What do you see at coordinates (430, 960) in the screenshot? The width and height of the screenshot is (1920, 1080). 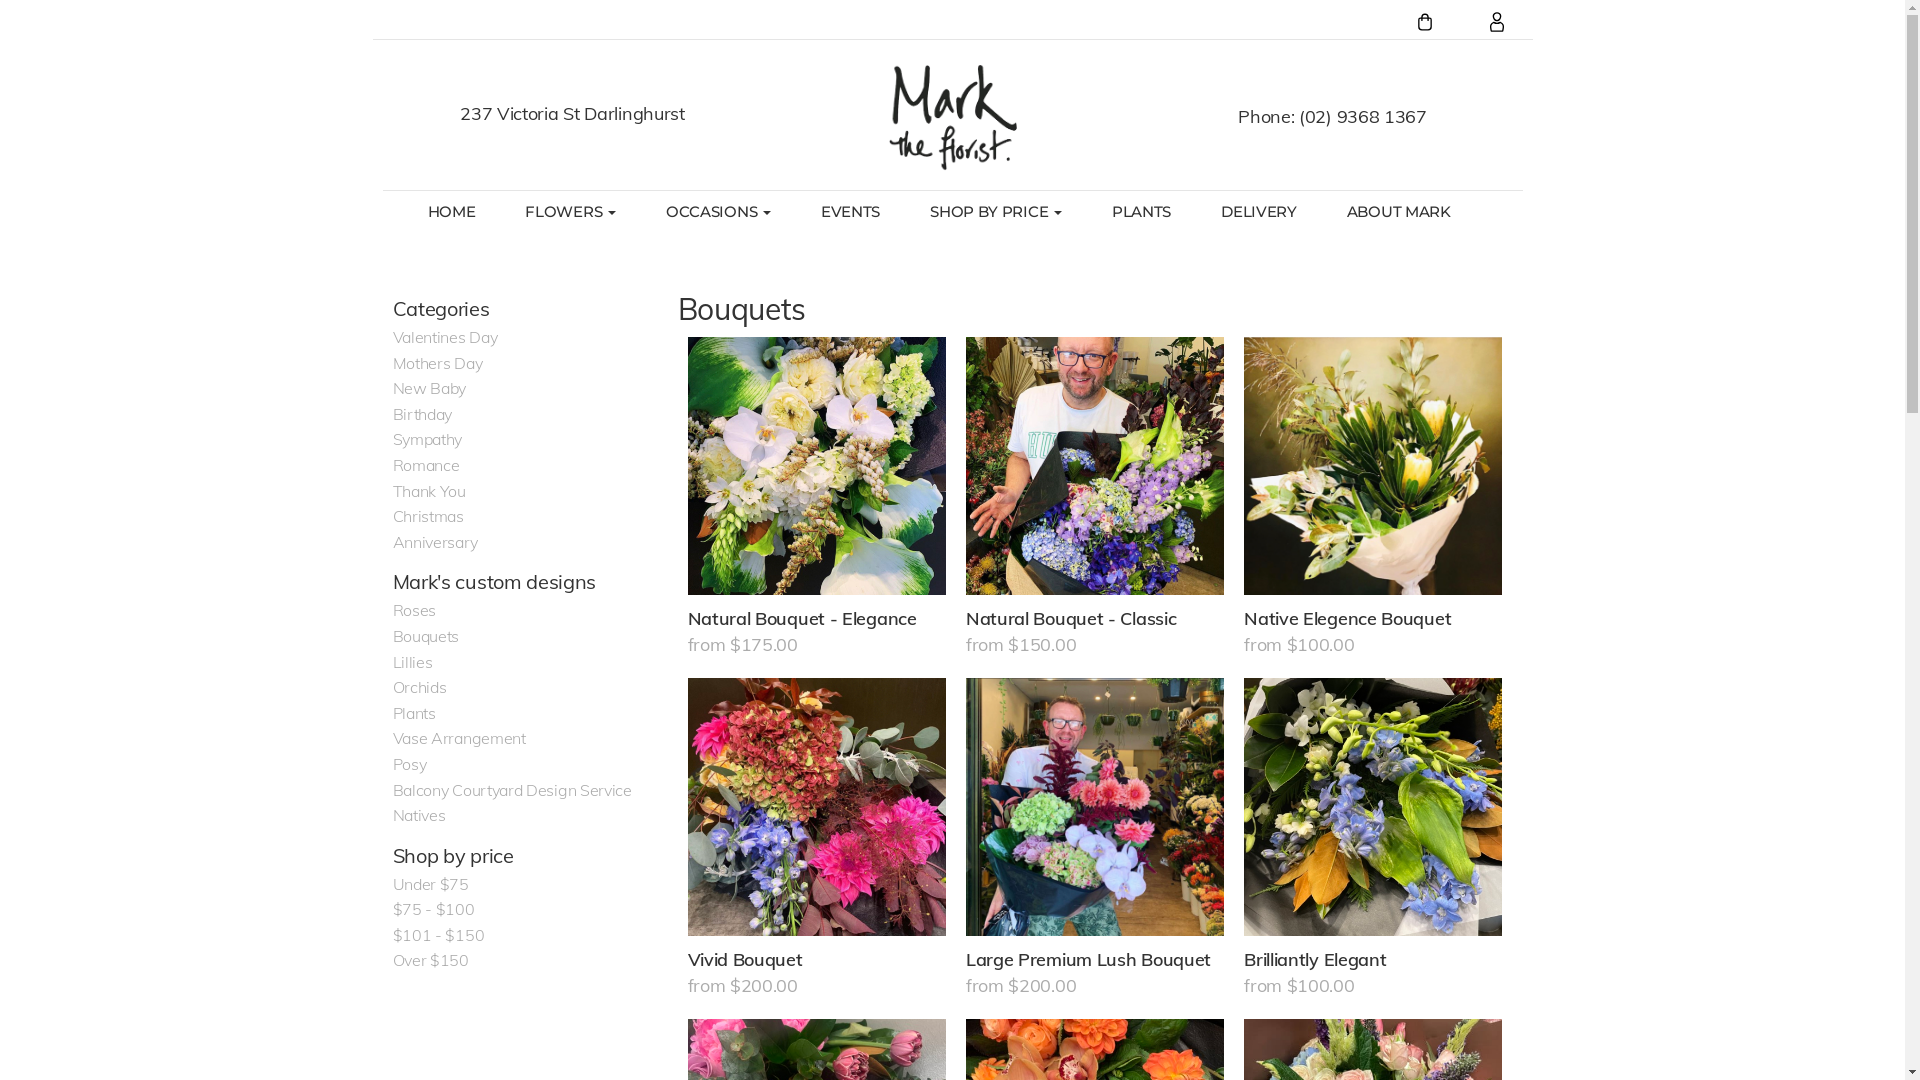 I see `Over $150` at bounding box center [430, 960].